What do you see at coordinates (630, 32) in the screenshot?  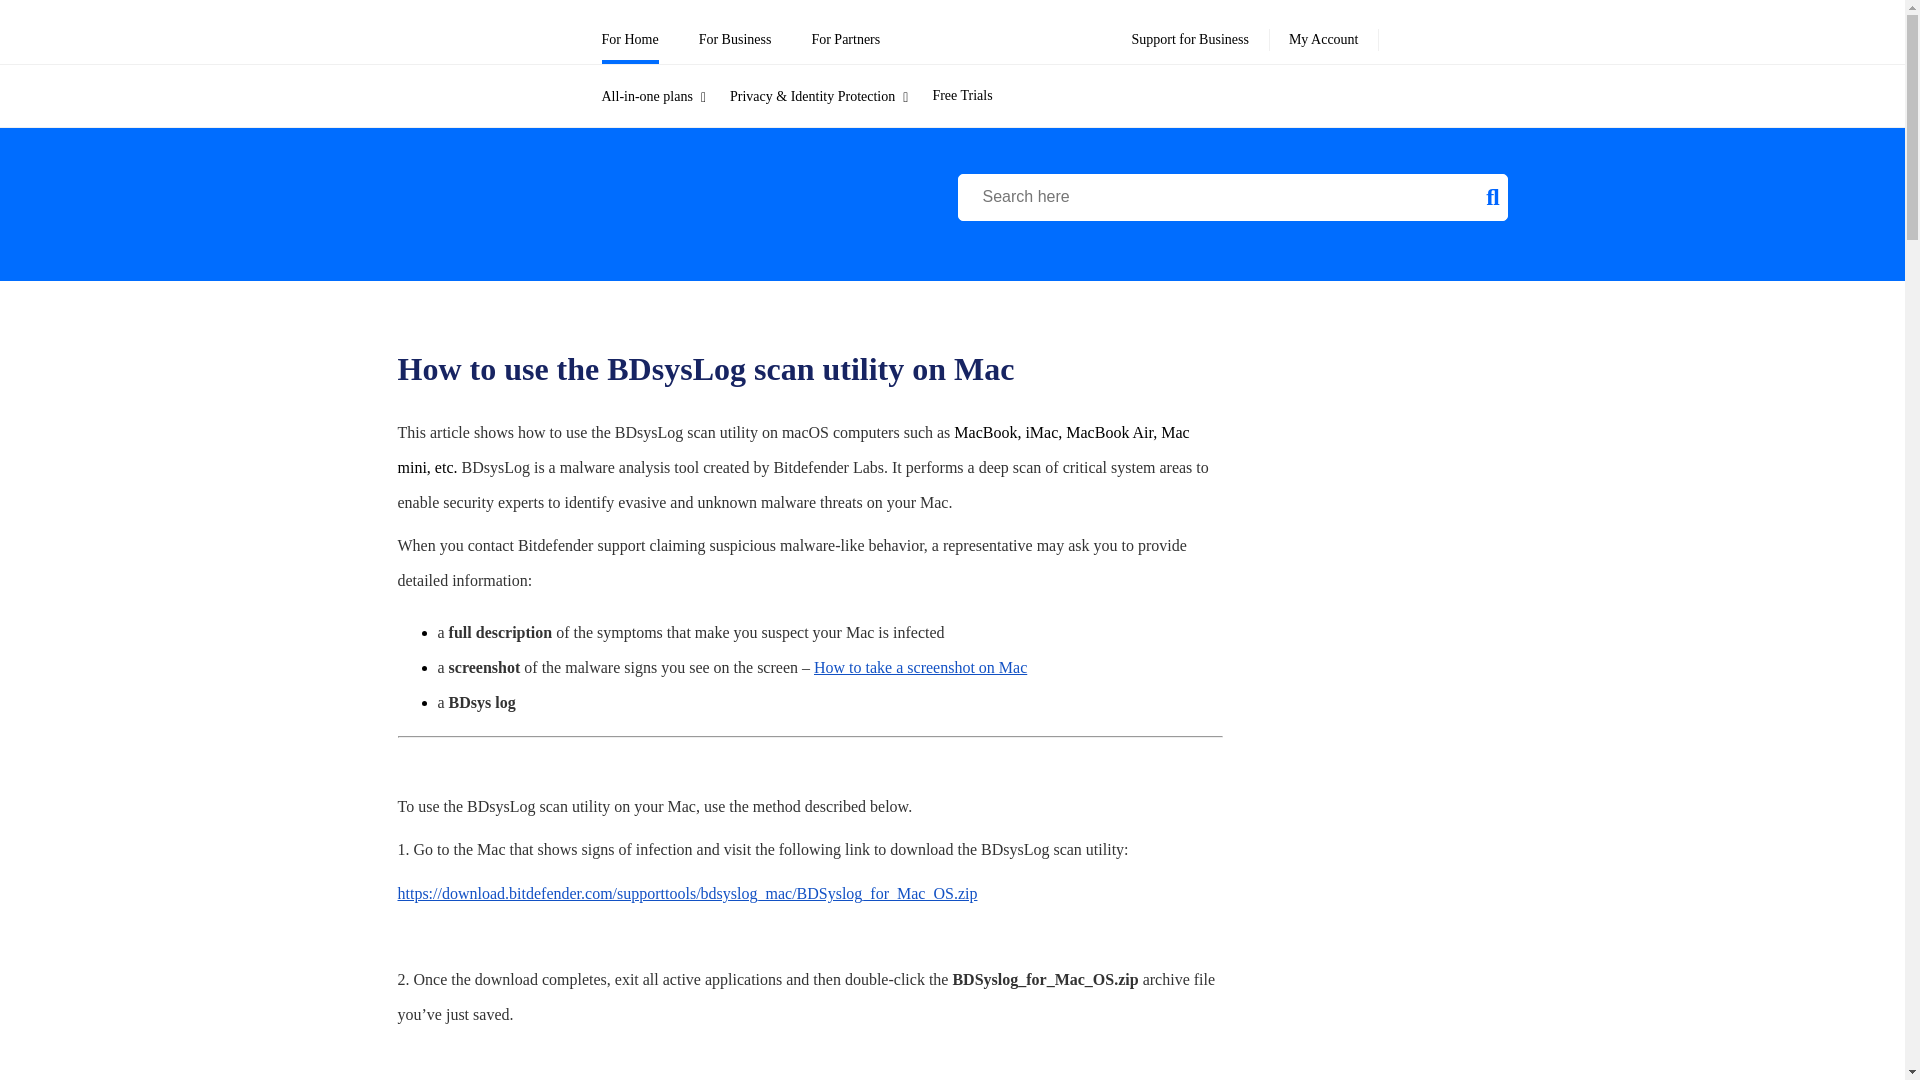 I see `For Home` at bounding box center [630, 32].